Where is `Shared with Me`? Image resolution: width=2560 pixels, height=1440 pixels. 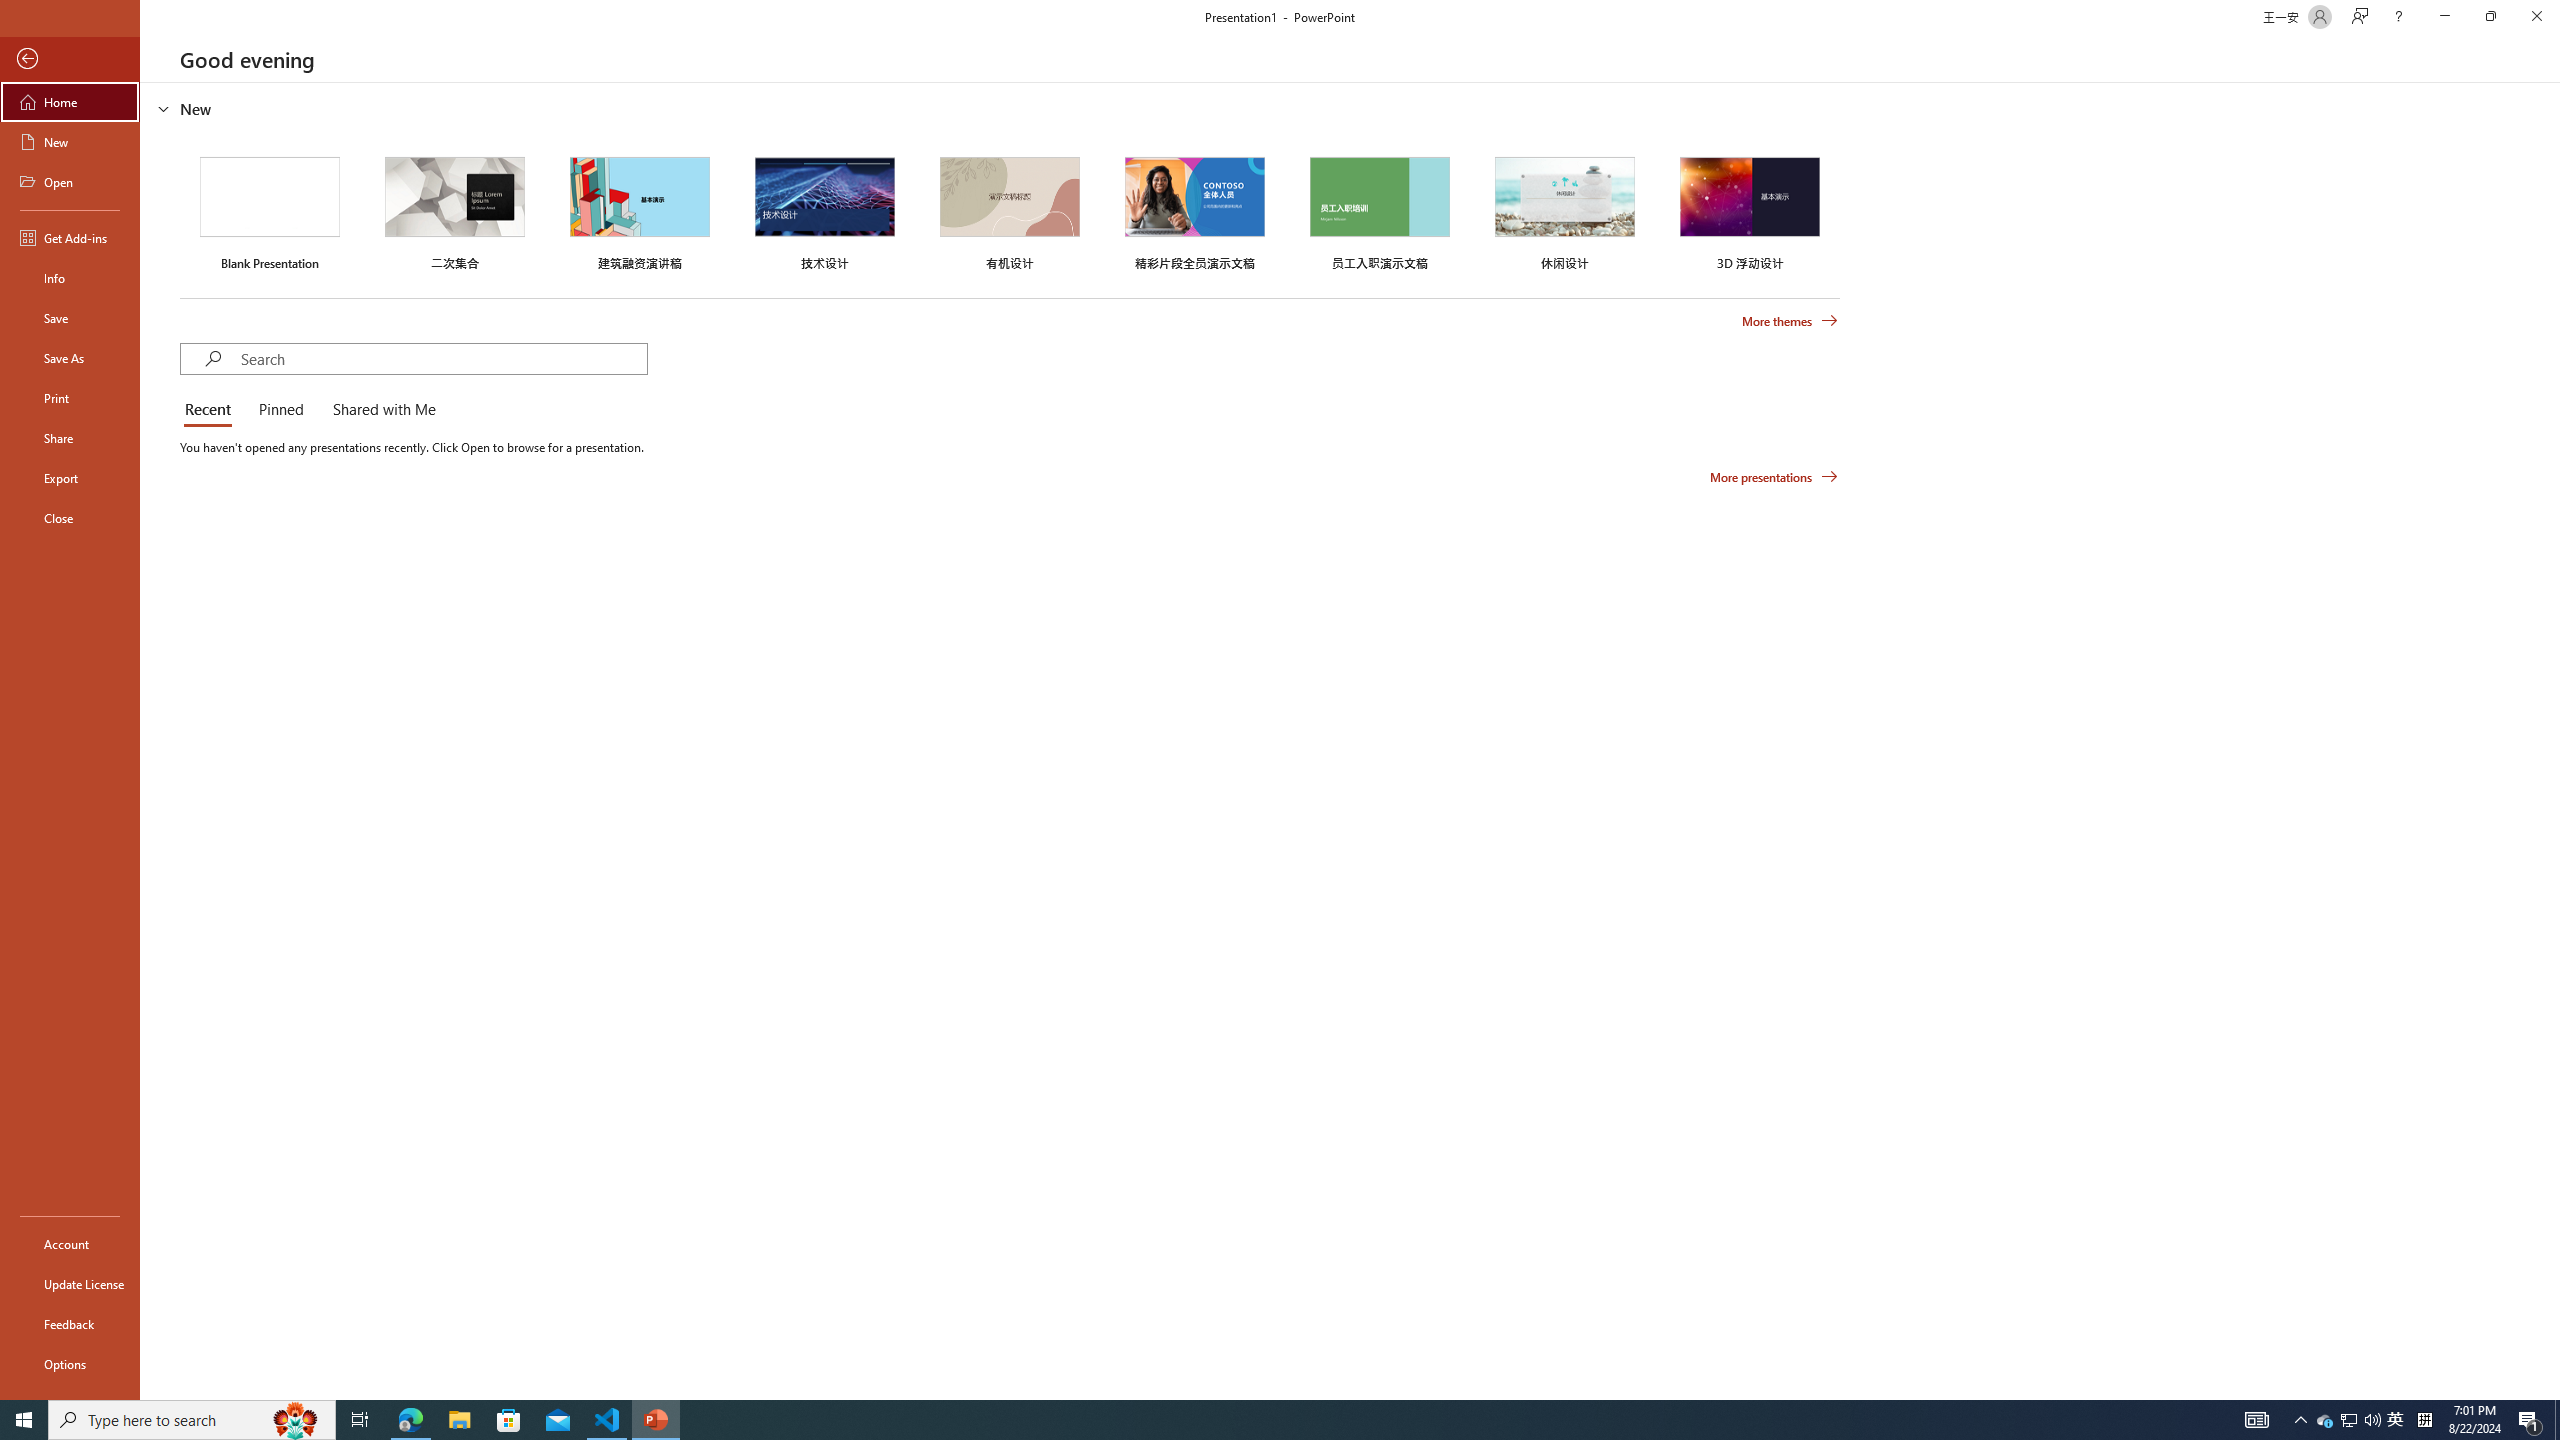 Shared with Me is located at coordinates (380, 410).